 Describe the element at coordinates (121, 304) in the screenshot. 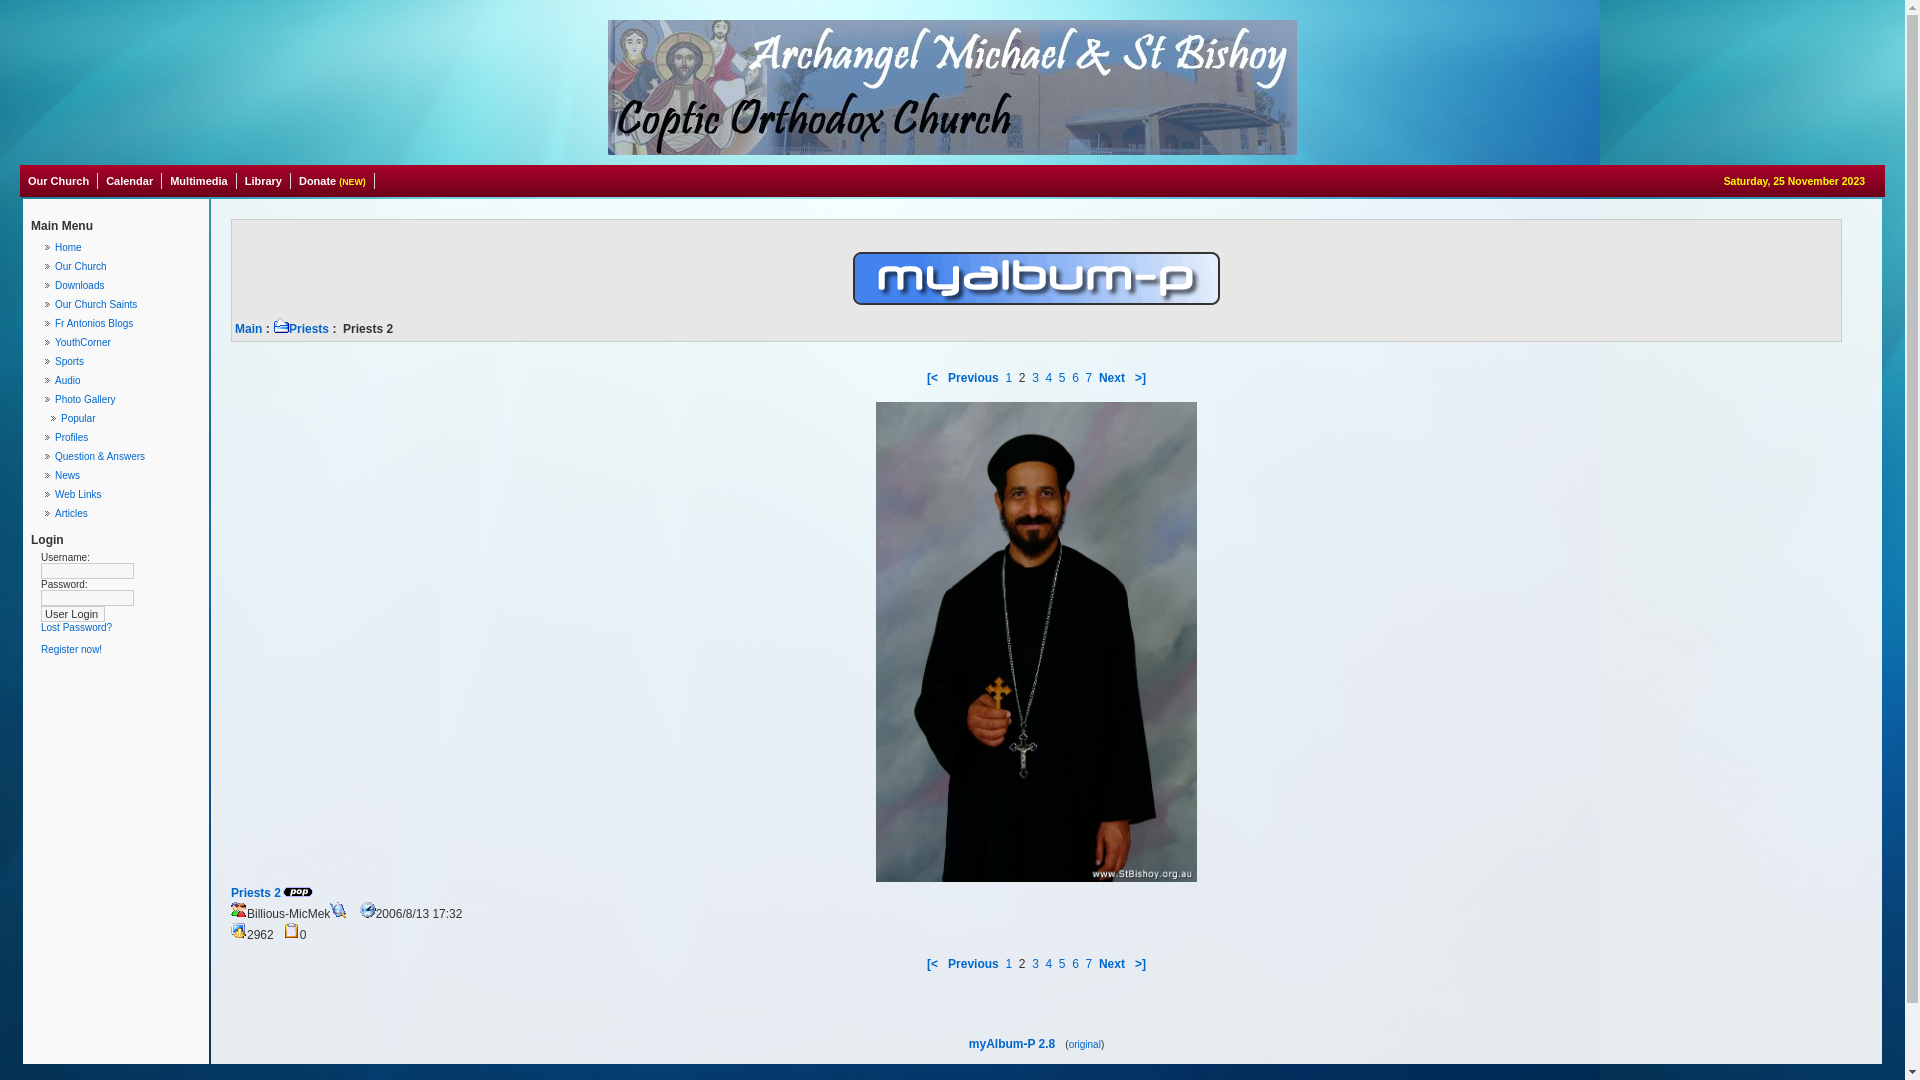

I see `Our Church Saints` at that location.